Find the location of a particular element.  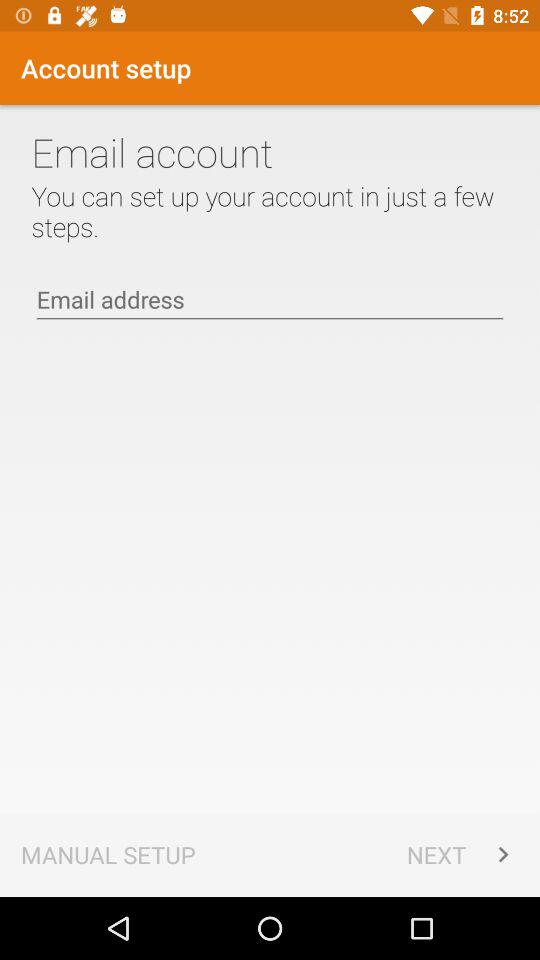

scroll until the manual setup icon is located at coordinates (108, 854).